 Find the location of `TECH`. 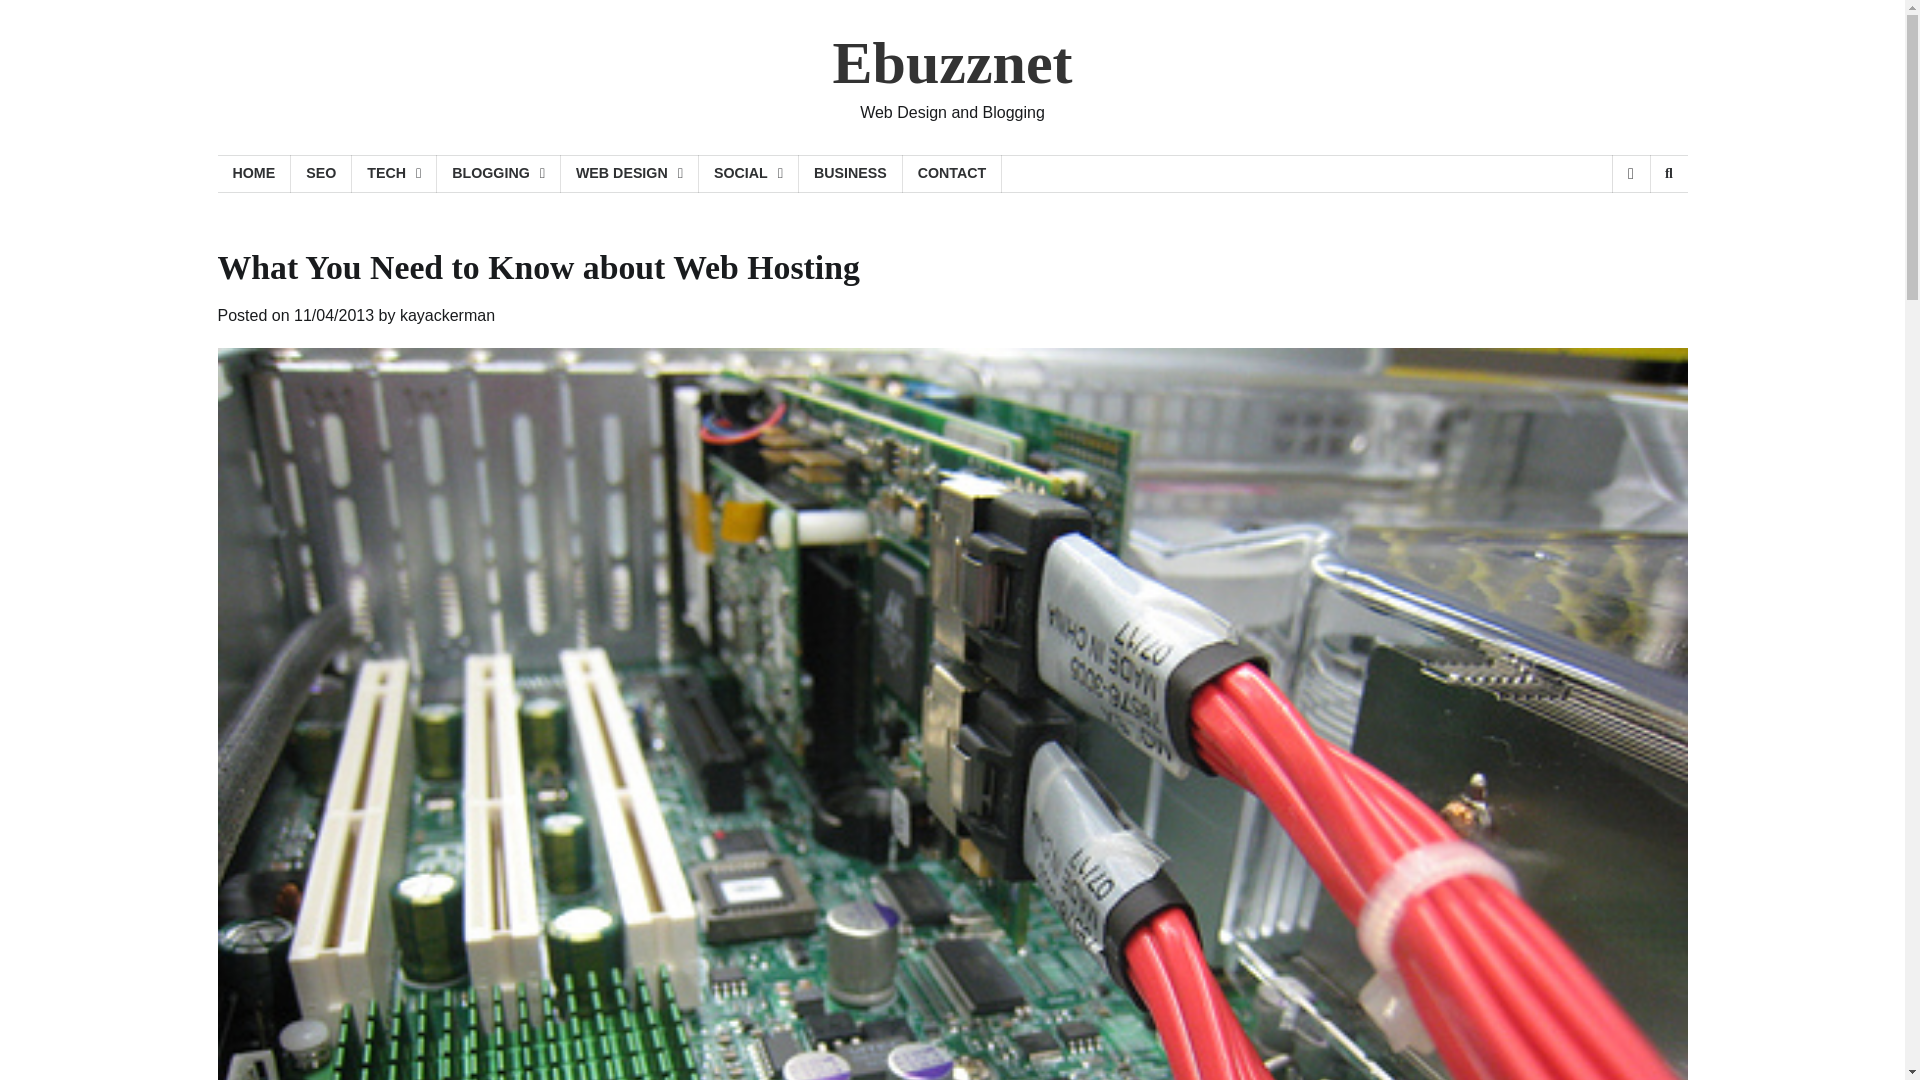

TECH is located at coordinates (394, 174).